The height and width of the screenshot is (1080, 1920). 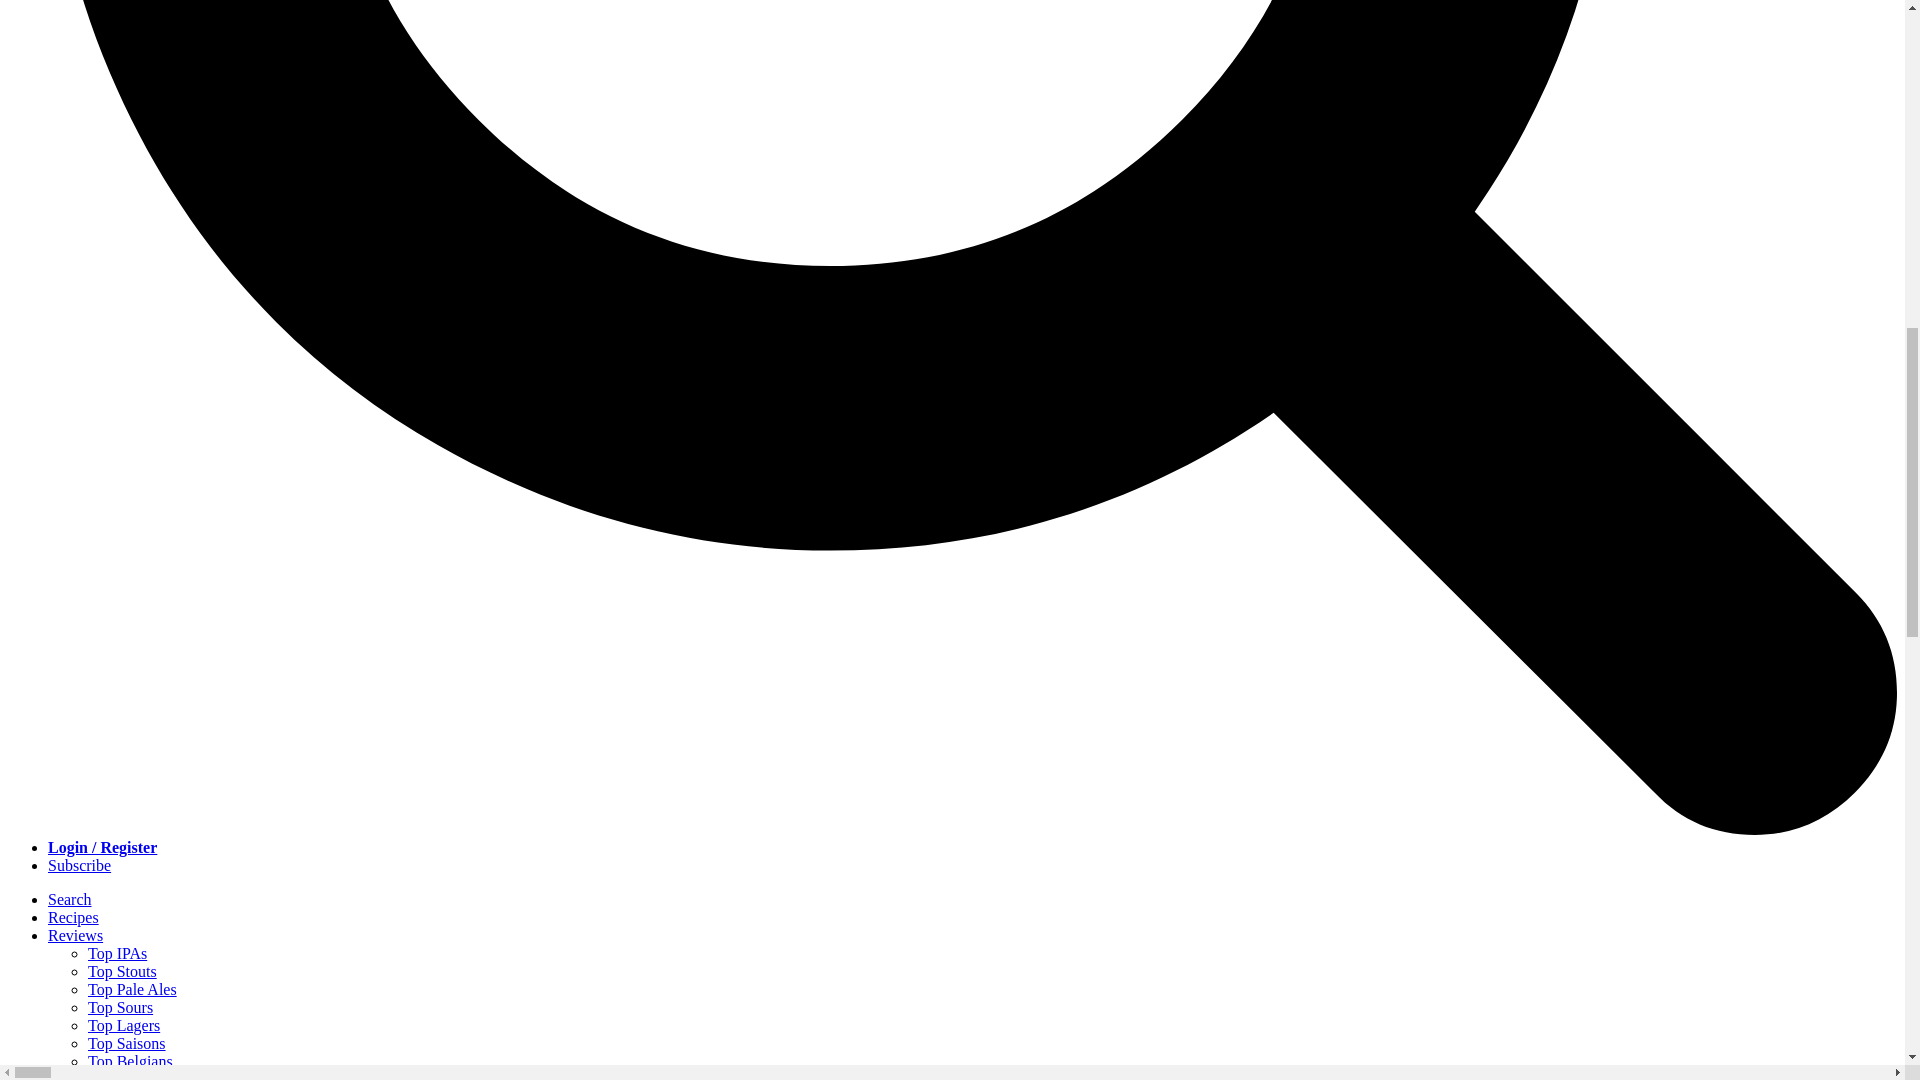 I want to click on Reviews, so click(x=76, y=934).